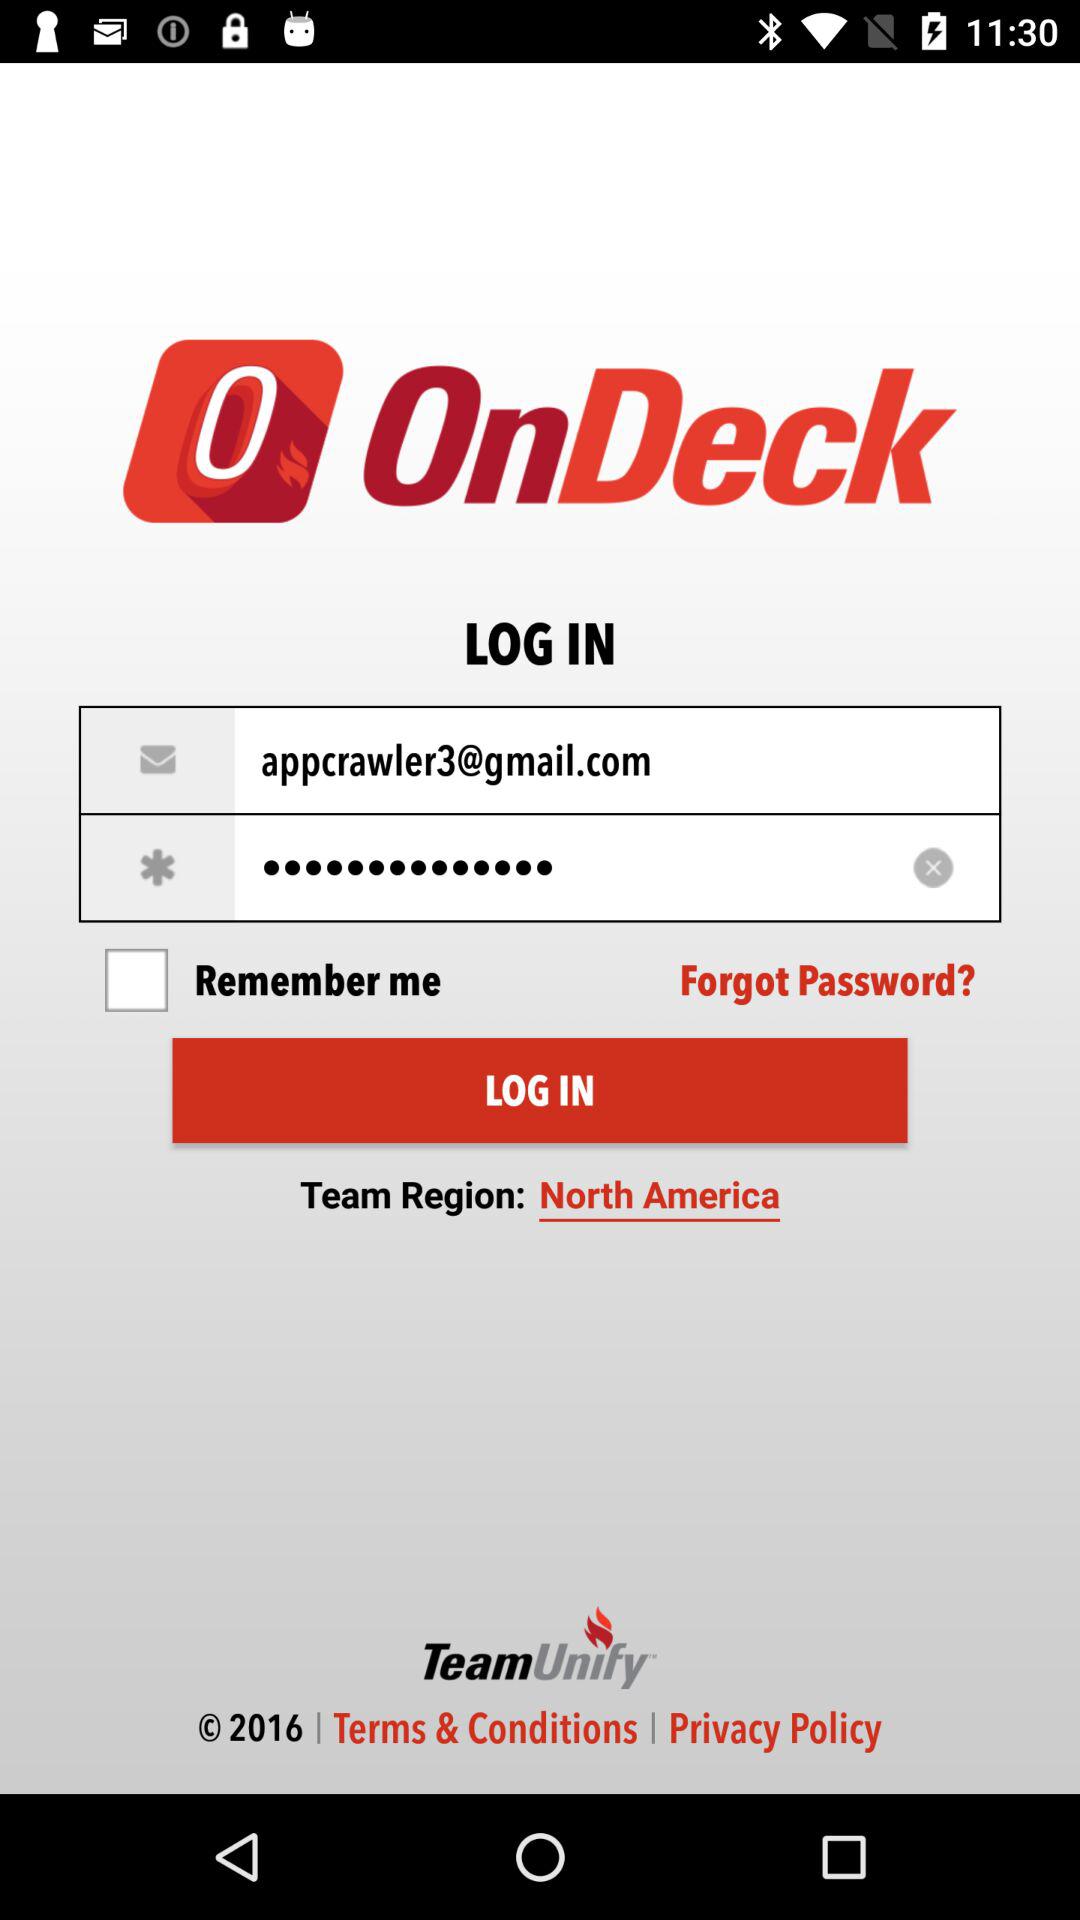 The image size is (1080, 1920). I want to click on click on forgot password, so click(828, 980).